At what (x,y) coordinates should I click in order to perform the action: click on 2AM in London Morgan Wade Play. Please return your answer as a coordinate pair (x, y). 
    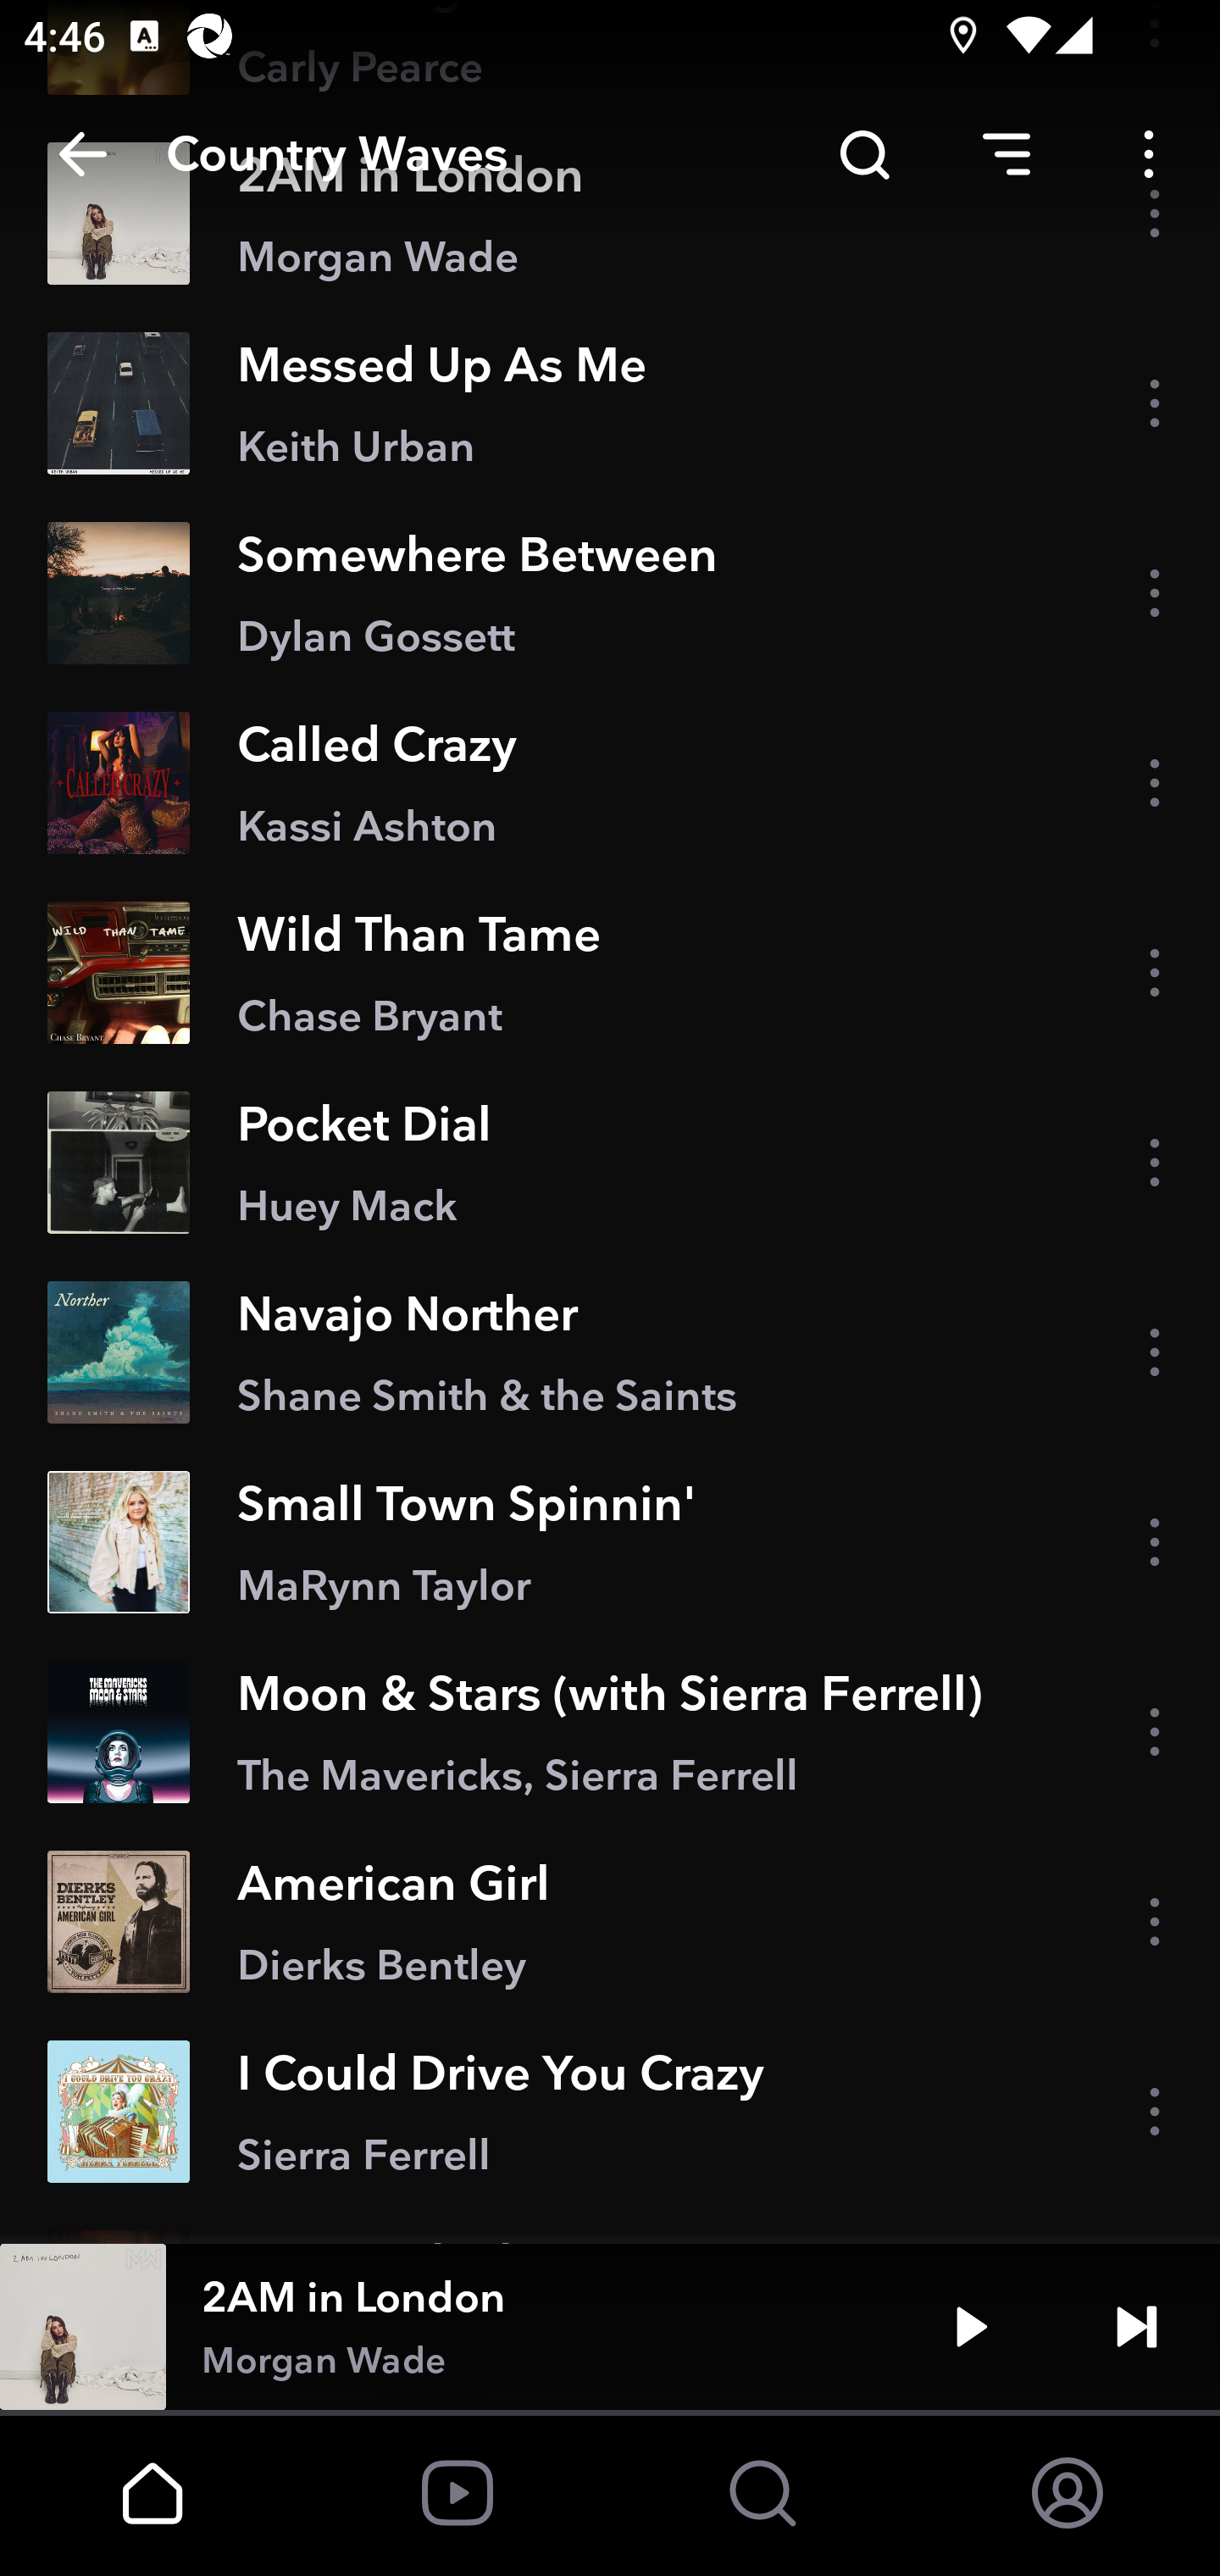
    Looking at the image, I should click on (610, 2327).